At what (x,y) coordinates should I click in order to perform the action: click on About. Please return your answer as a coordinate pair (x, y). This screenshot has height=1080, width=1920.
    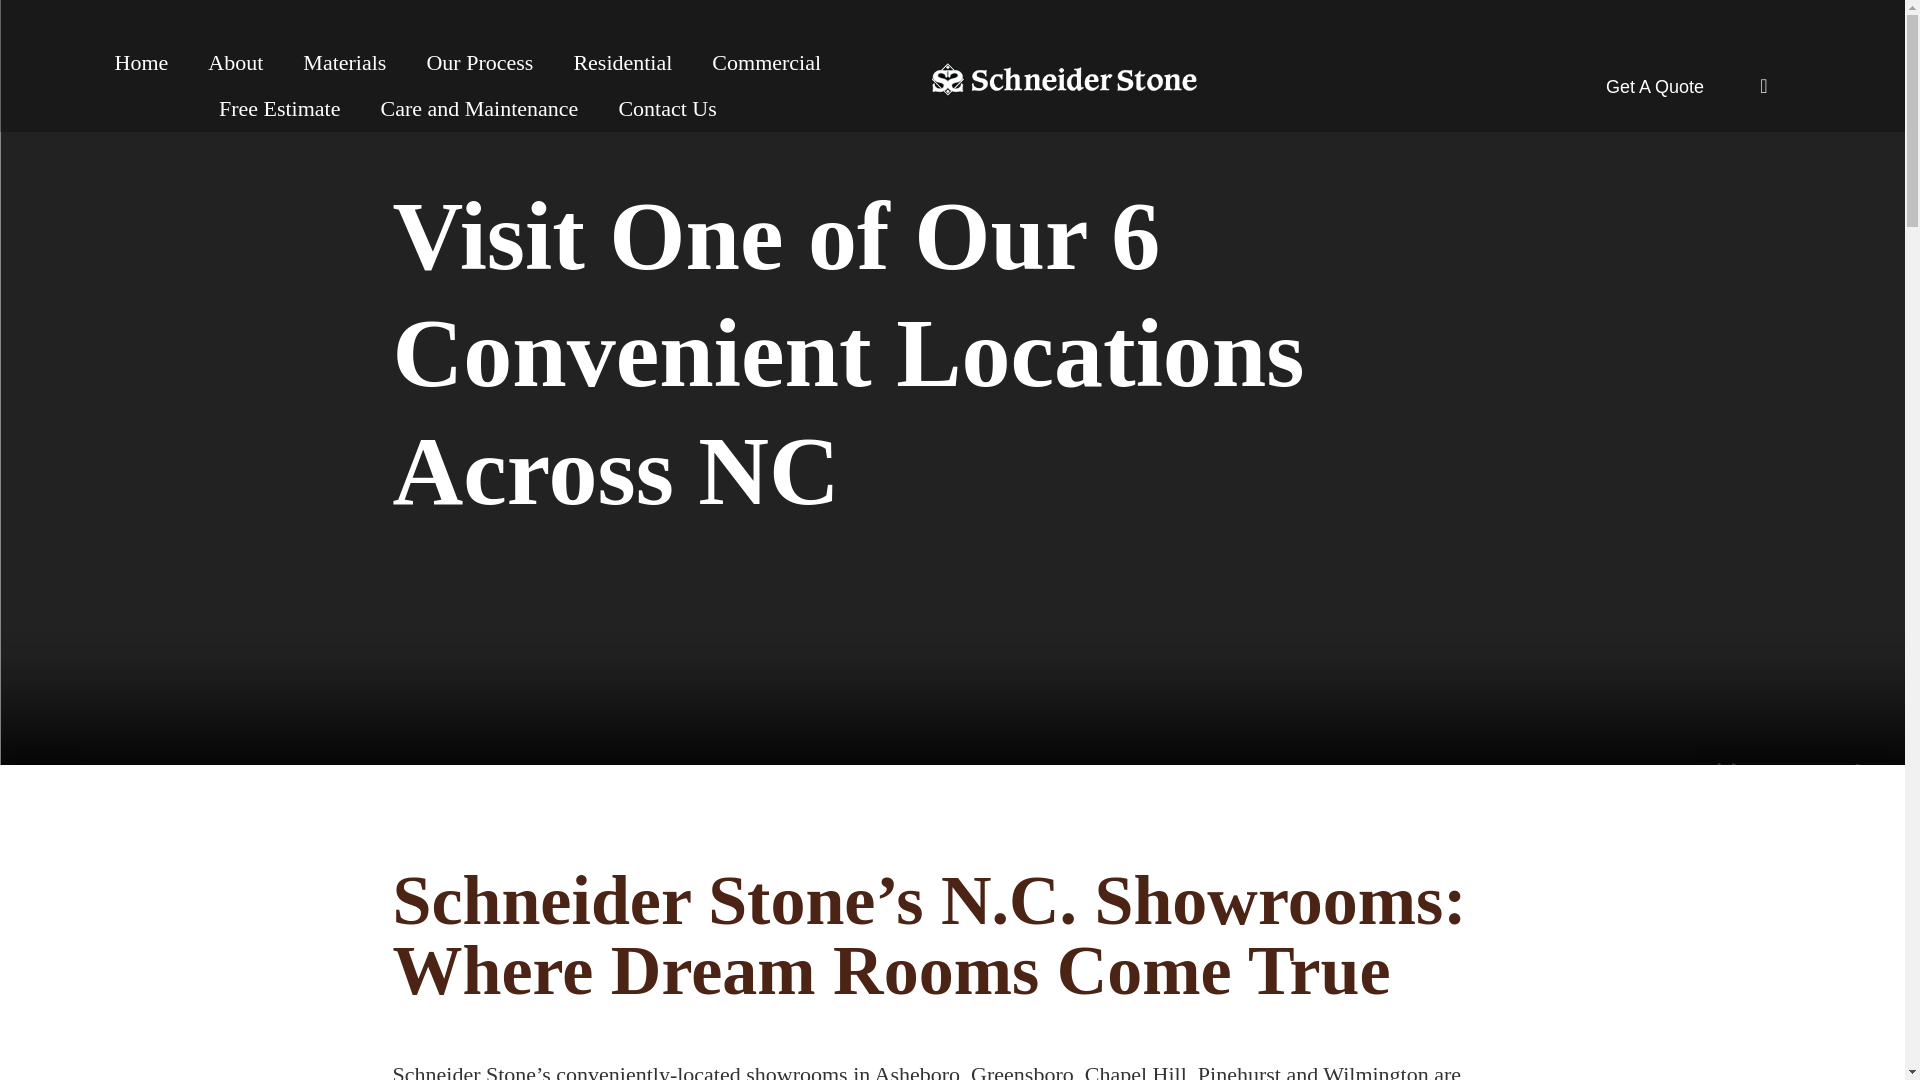
    Looking at the image, I should click on (235, 62).